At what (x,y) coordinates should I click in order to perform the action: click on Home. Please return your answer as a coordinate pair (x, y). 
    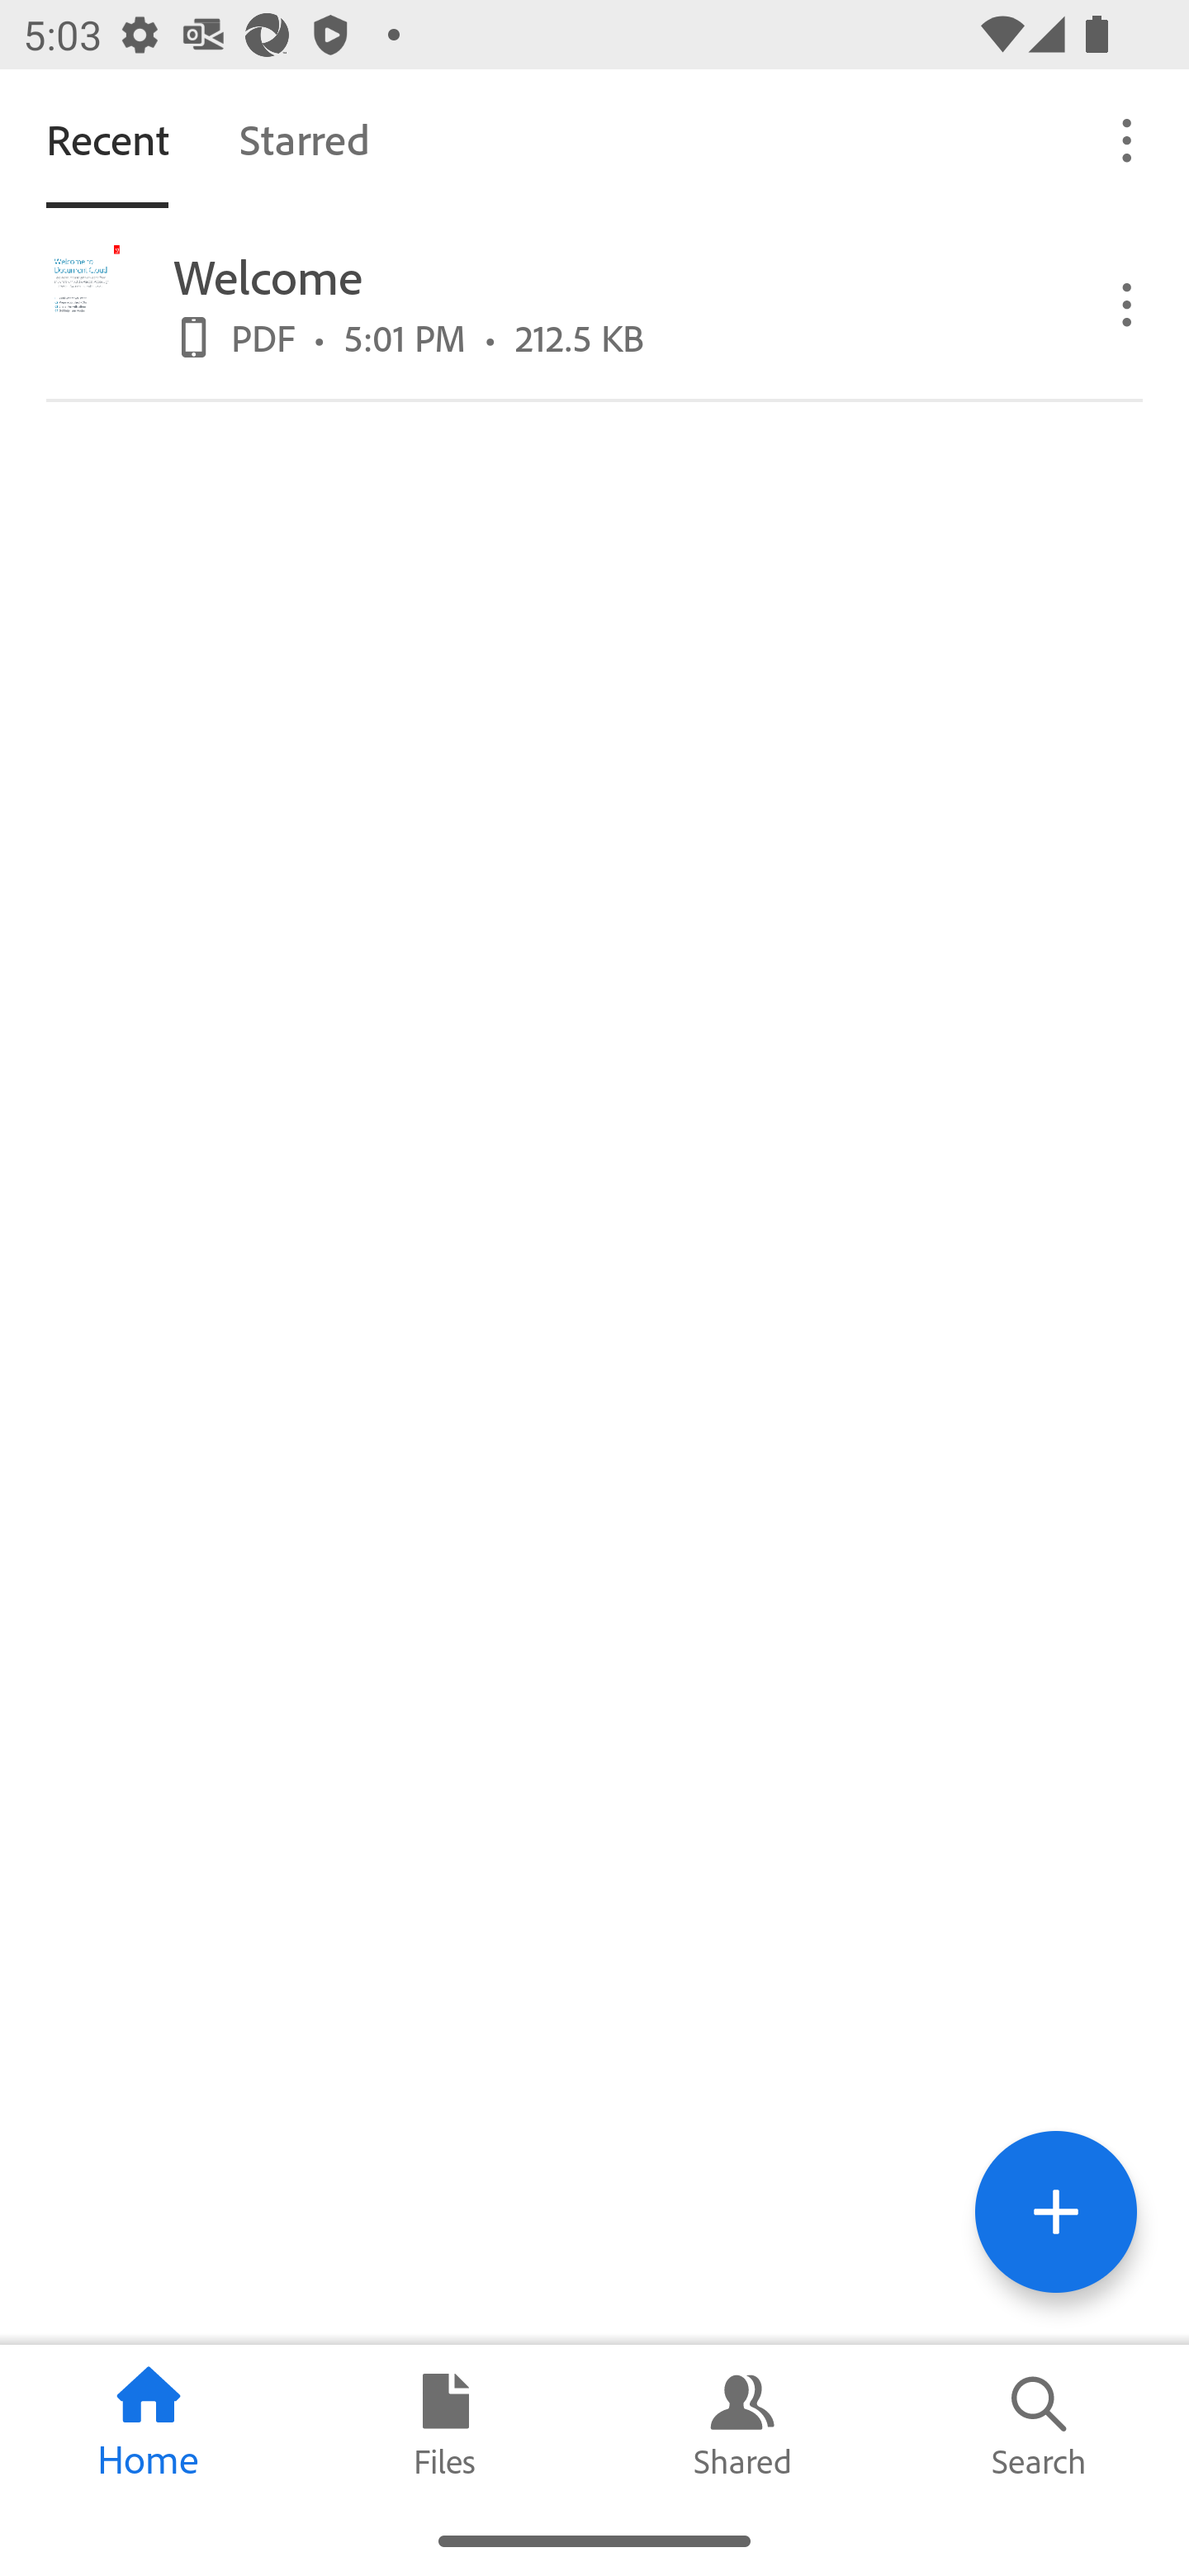
    Looking at the image, I should click on (149, 2425).